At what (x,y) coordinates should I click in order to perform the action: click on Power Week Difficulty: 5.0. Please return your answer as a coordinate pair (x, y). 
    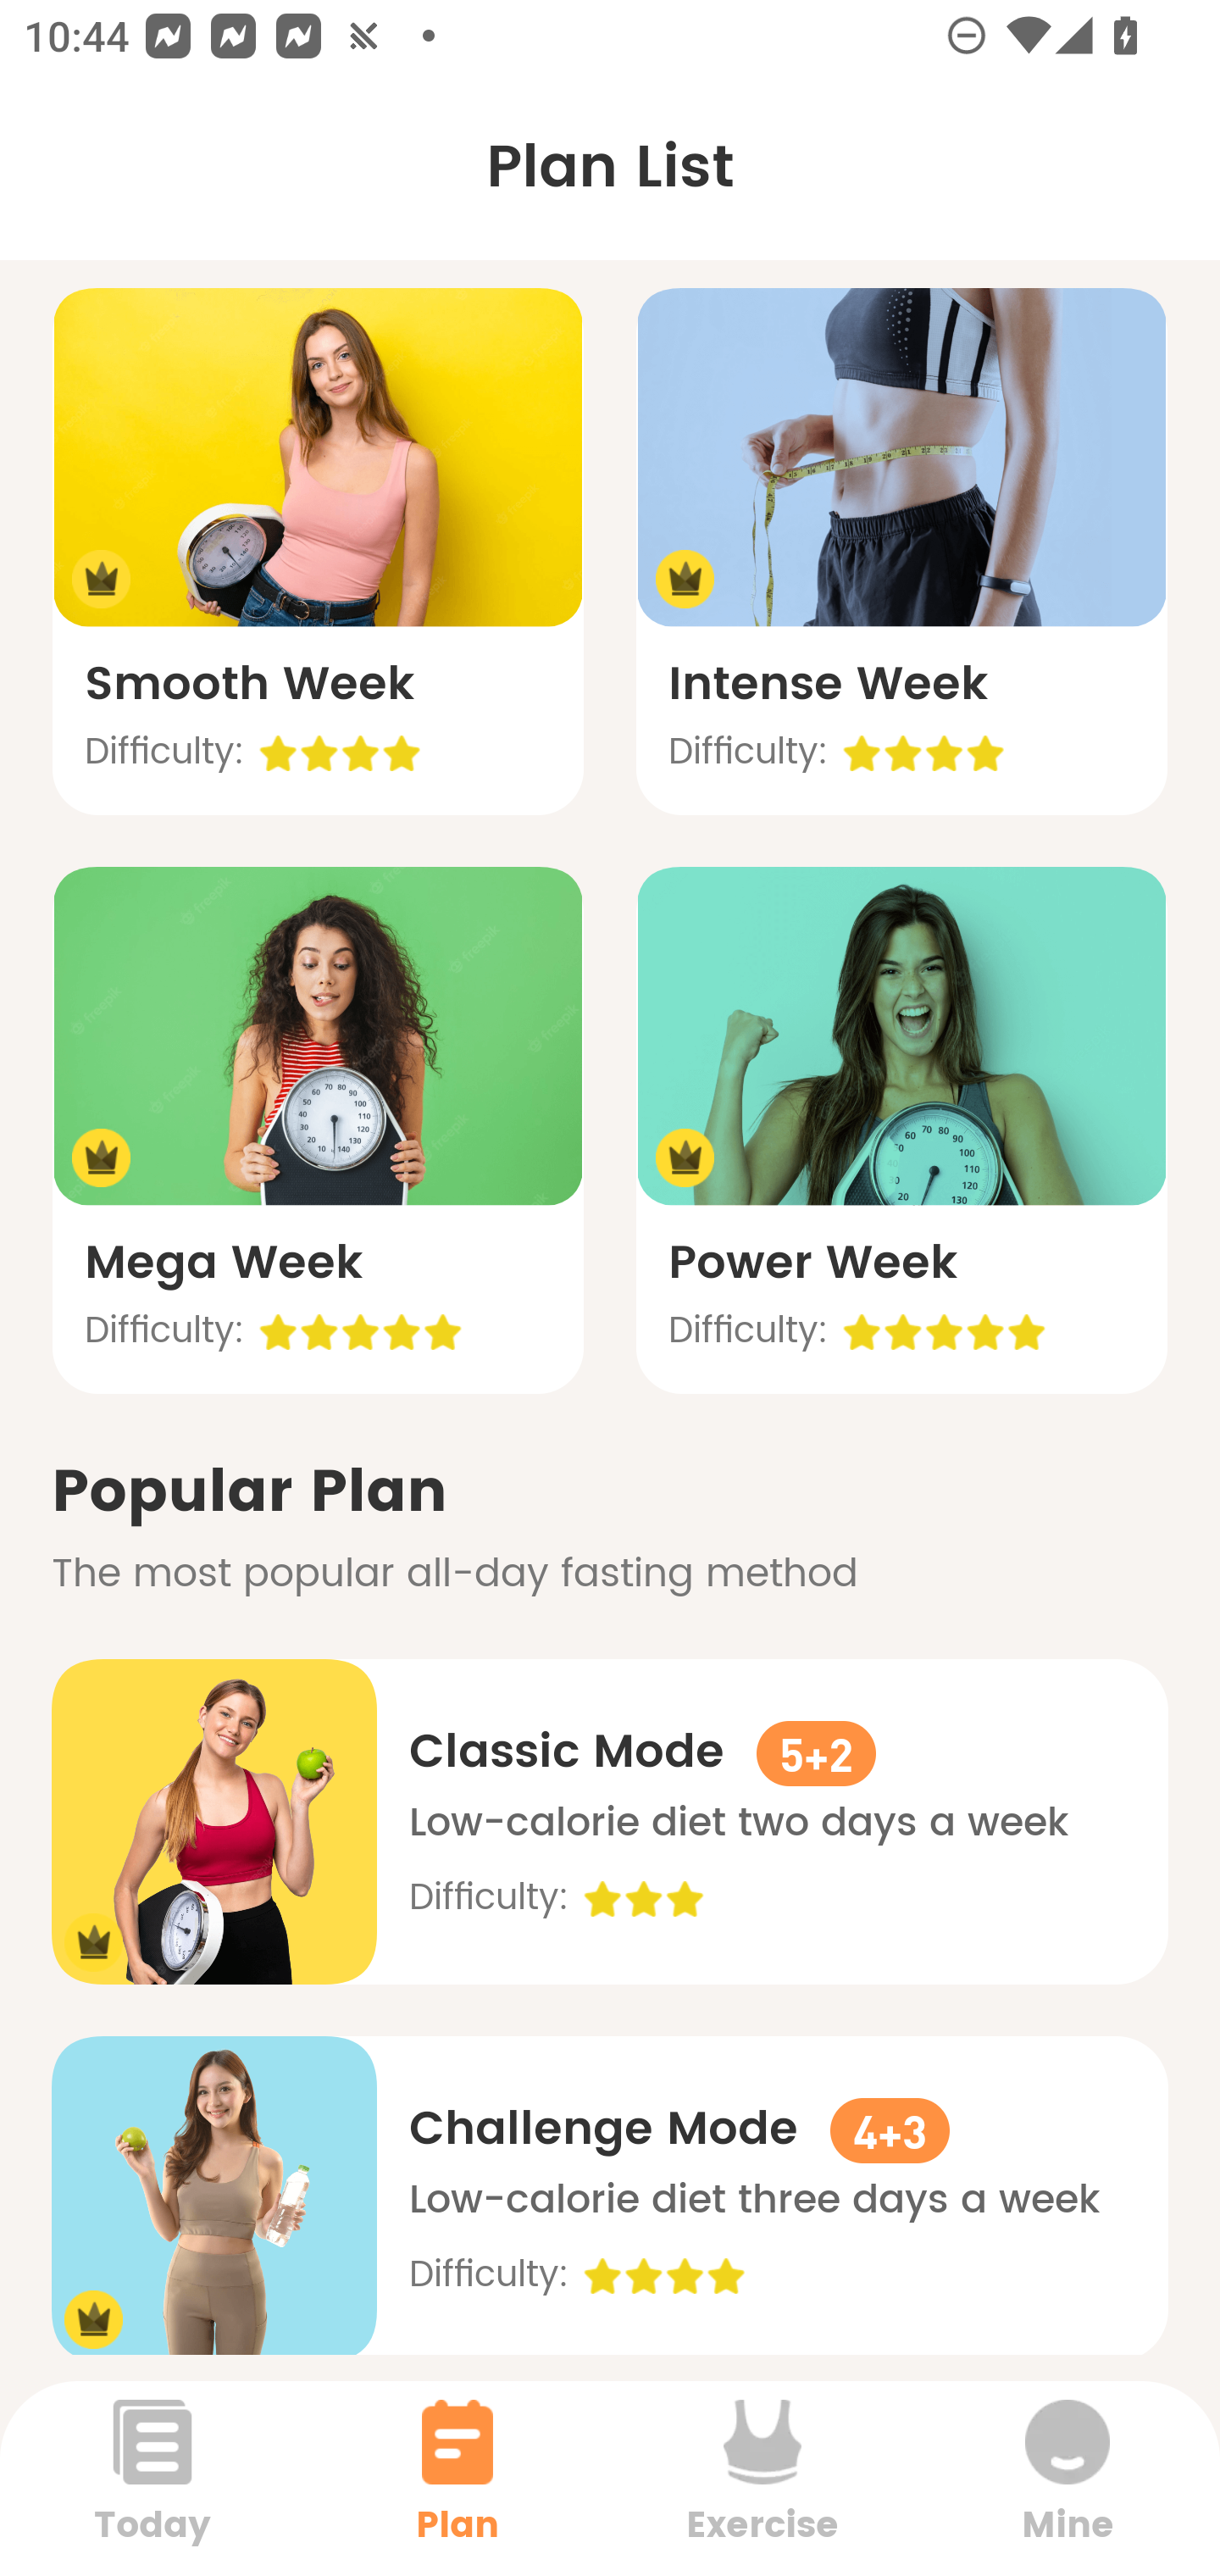
    Looking at the image, I should click on (901, 1130).